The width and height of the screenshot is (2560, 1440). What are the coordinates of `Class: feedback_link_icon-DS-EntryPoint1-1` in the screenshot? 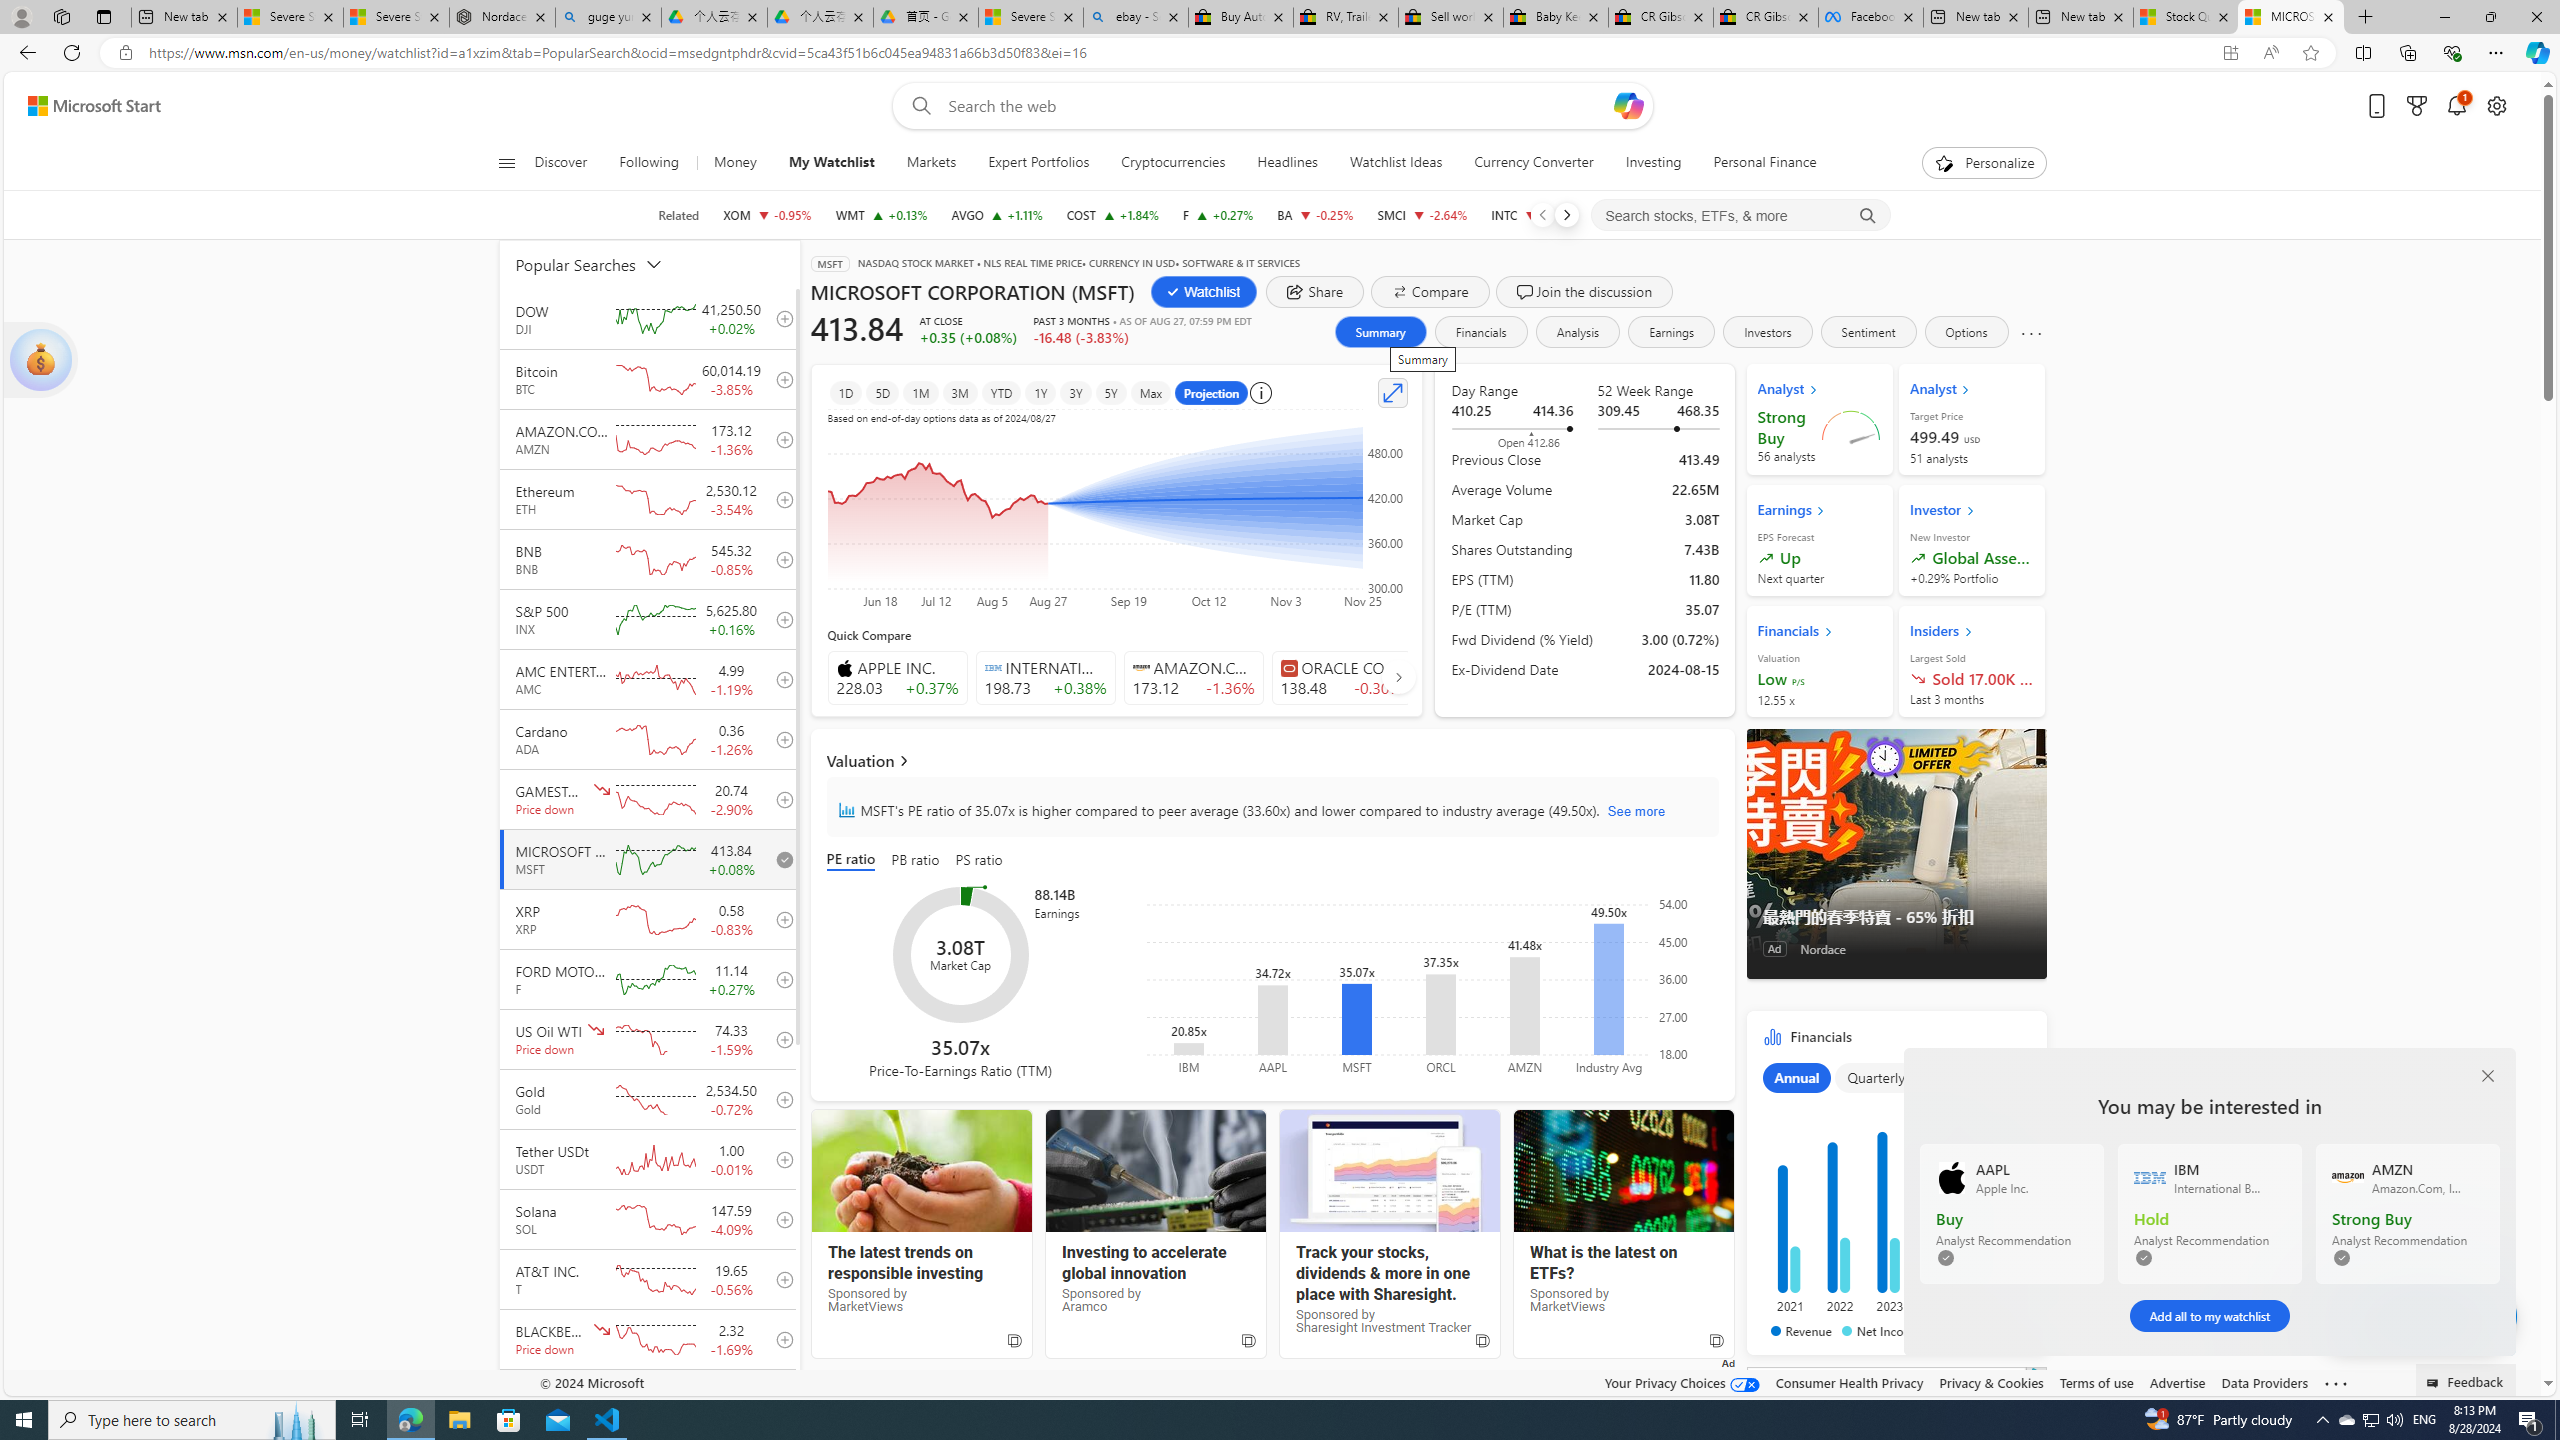 It's located at (2436, 1383).